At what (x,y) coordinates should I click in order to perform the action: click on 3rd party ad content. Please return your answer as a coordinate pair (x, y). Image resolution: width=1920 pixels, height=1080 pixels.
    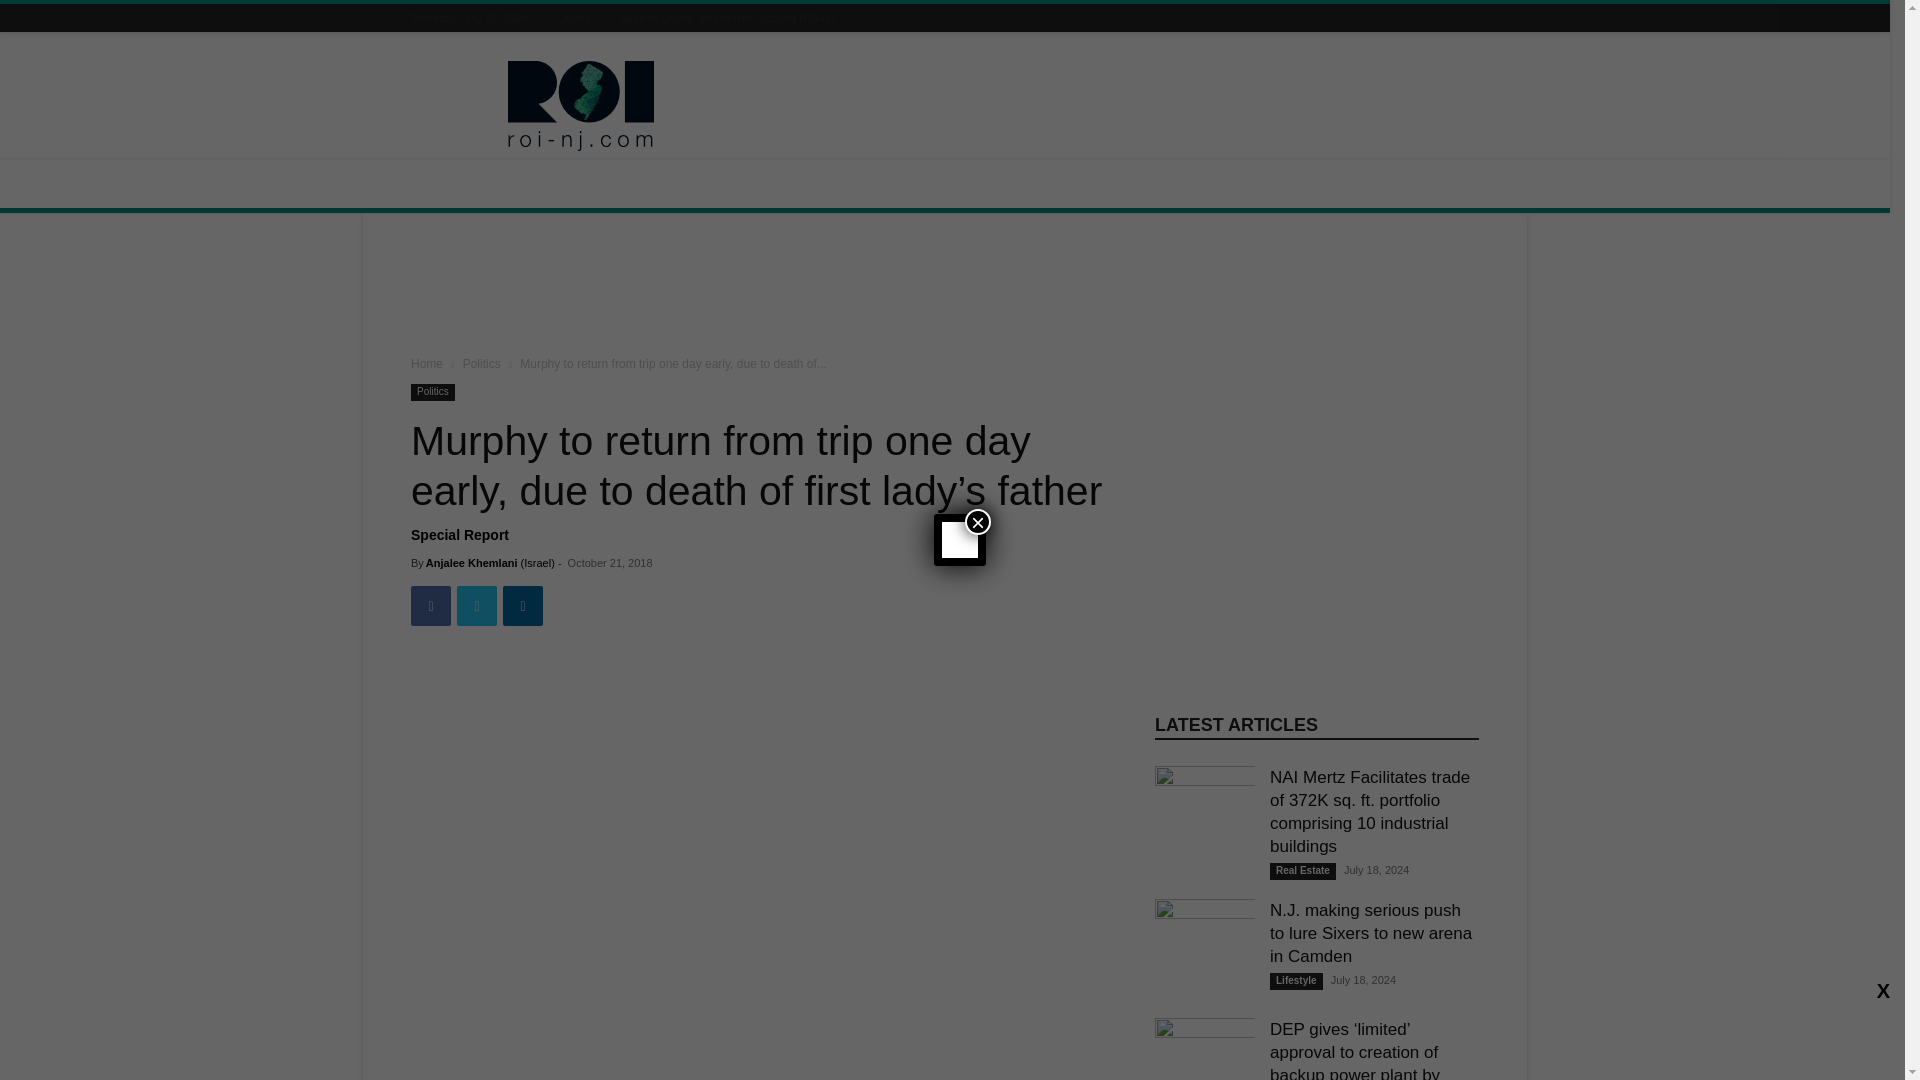
    Looking at the image, I should click on (945, 288).